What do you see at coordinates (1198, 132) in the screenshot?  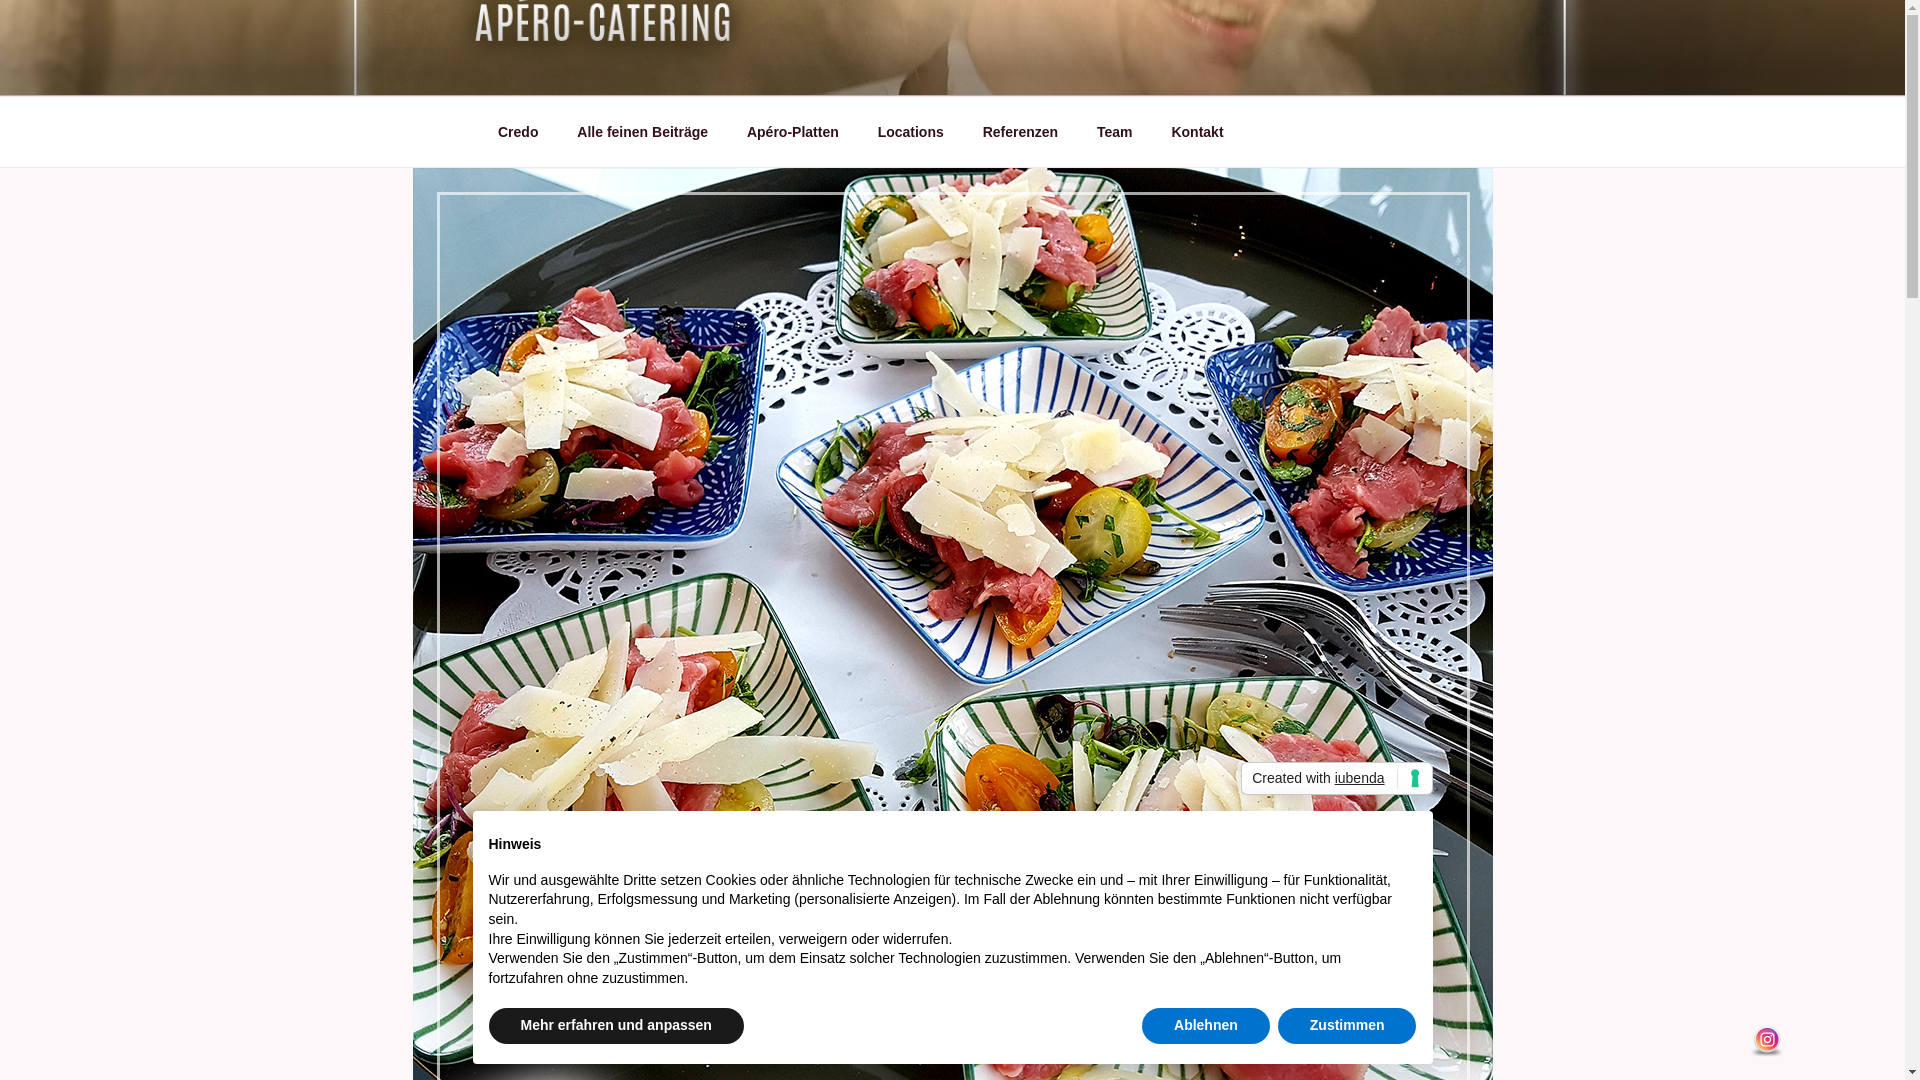 I see `Kontakt` at bounding box center [1198, 132].